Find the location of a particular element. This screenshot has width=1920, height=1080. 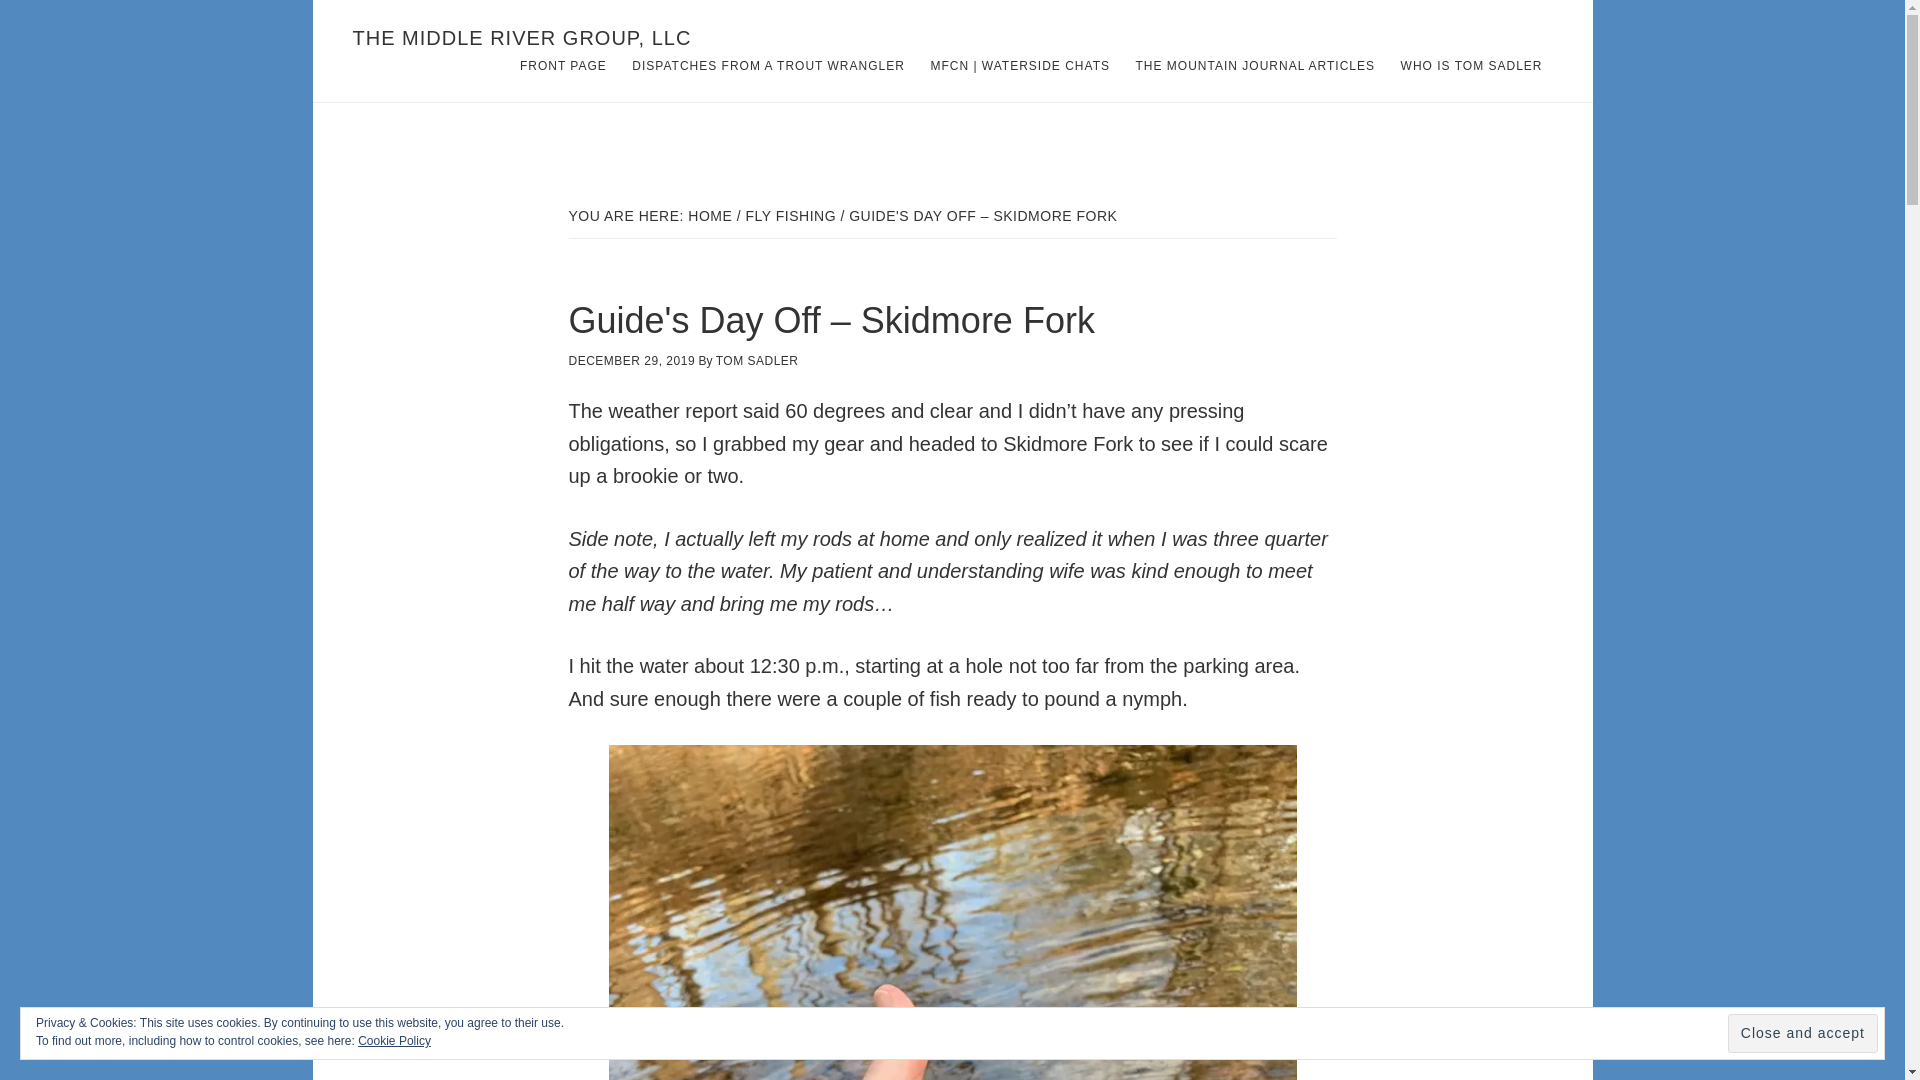

Cookie Policy is located at coordinates (394, 1040).